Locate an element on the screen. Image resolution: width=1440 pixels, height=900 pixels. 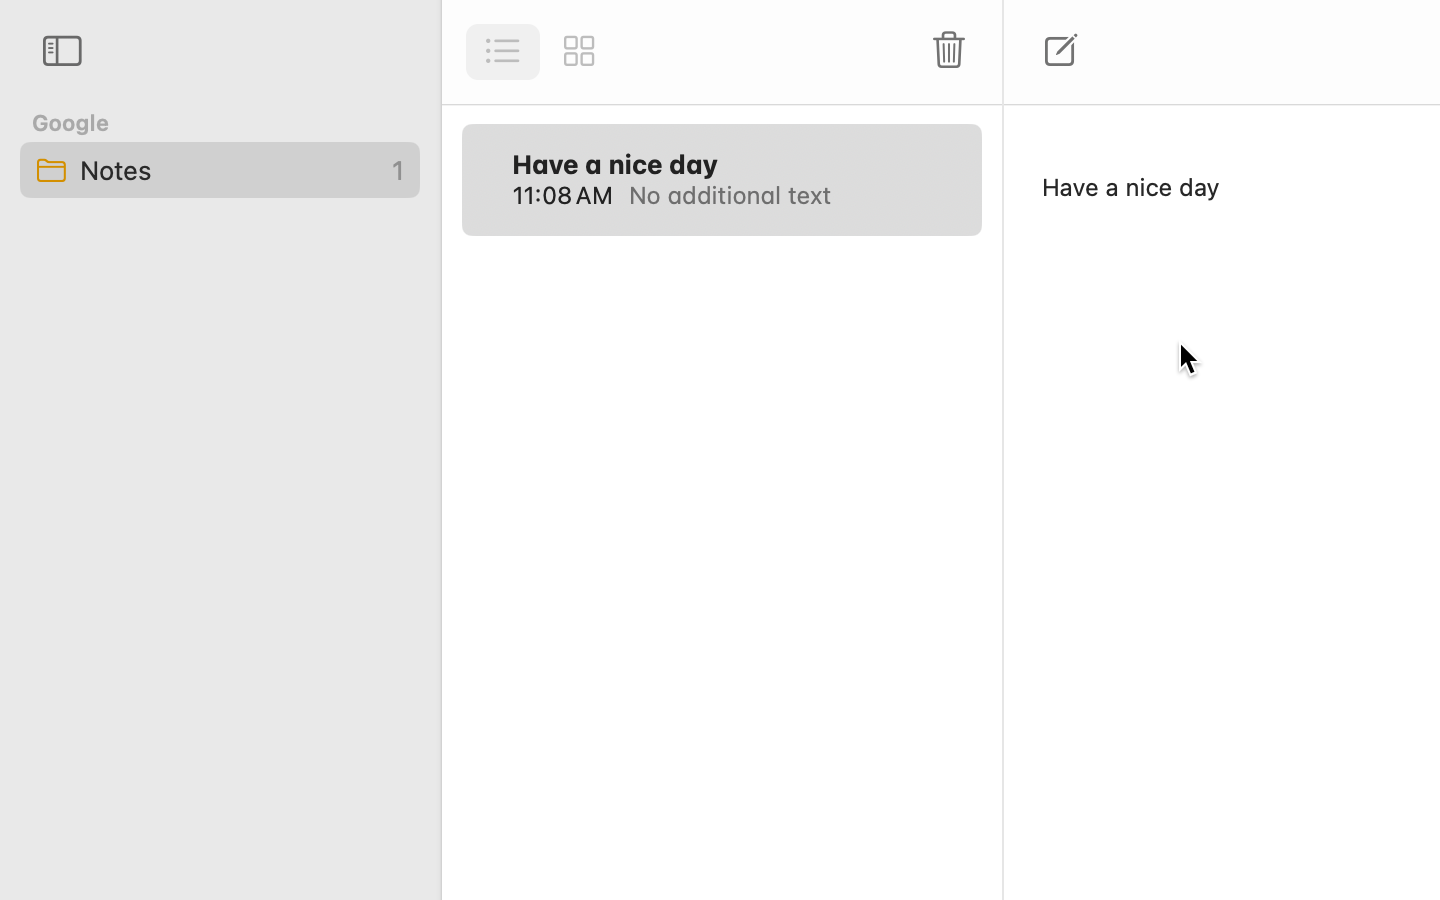
Google is located at coordinates (71, 122).